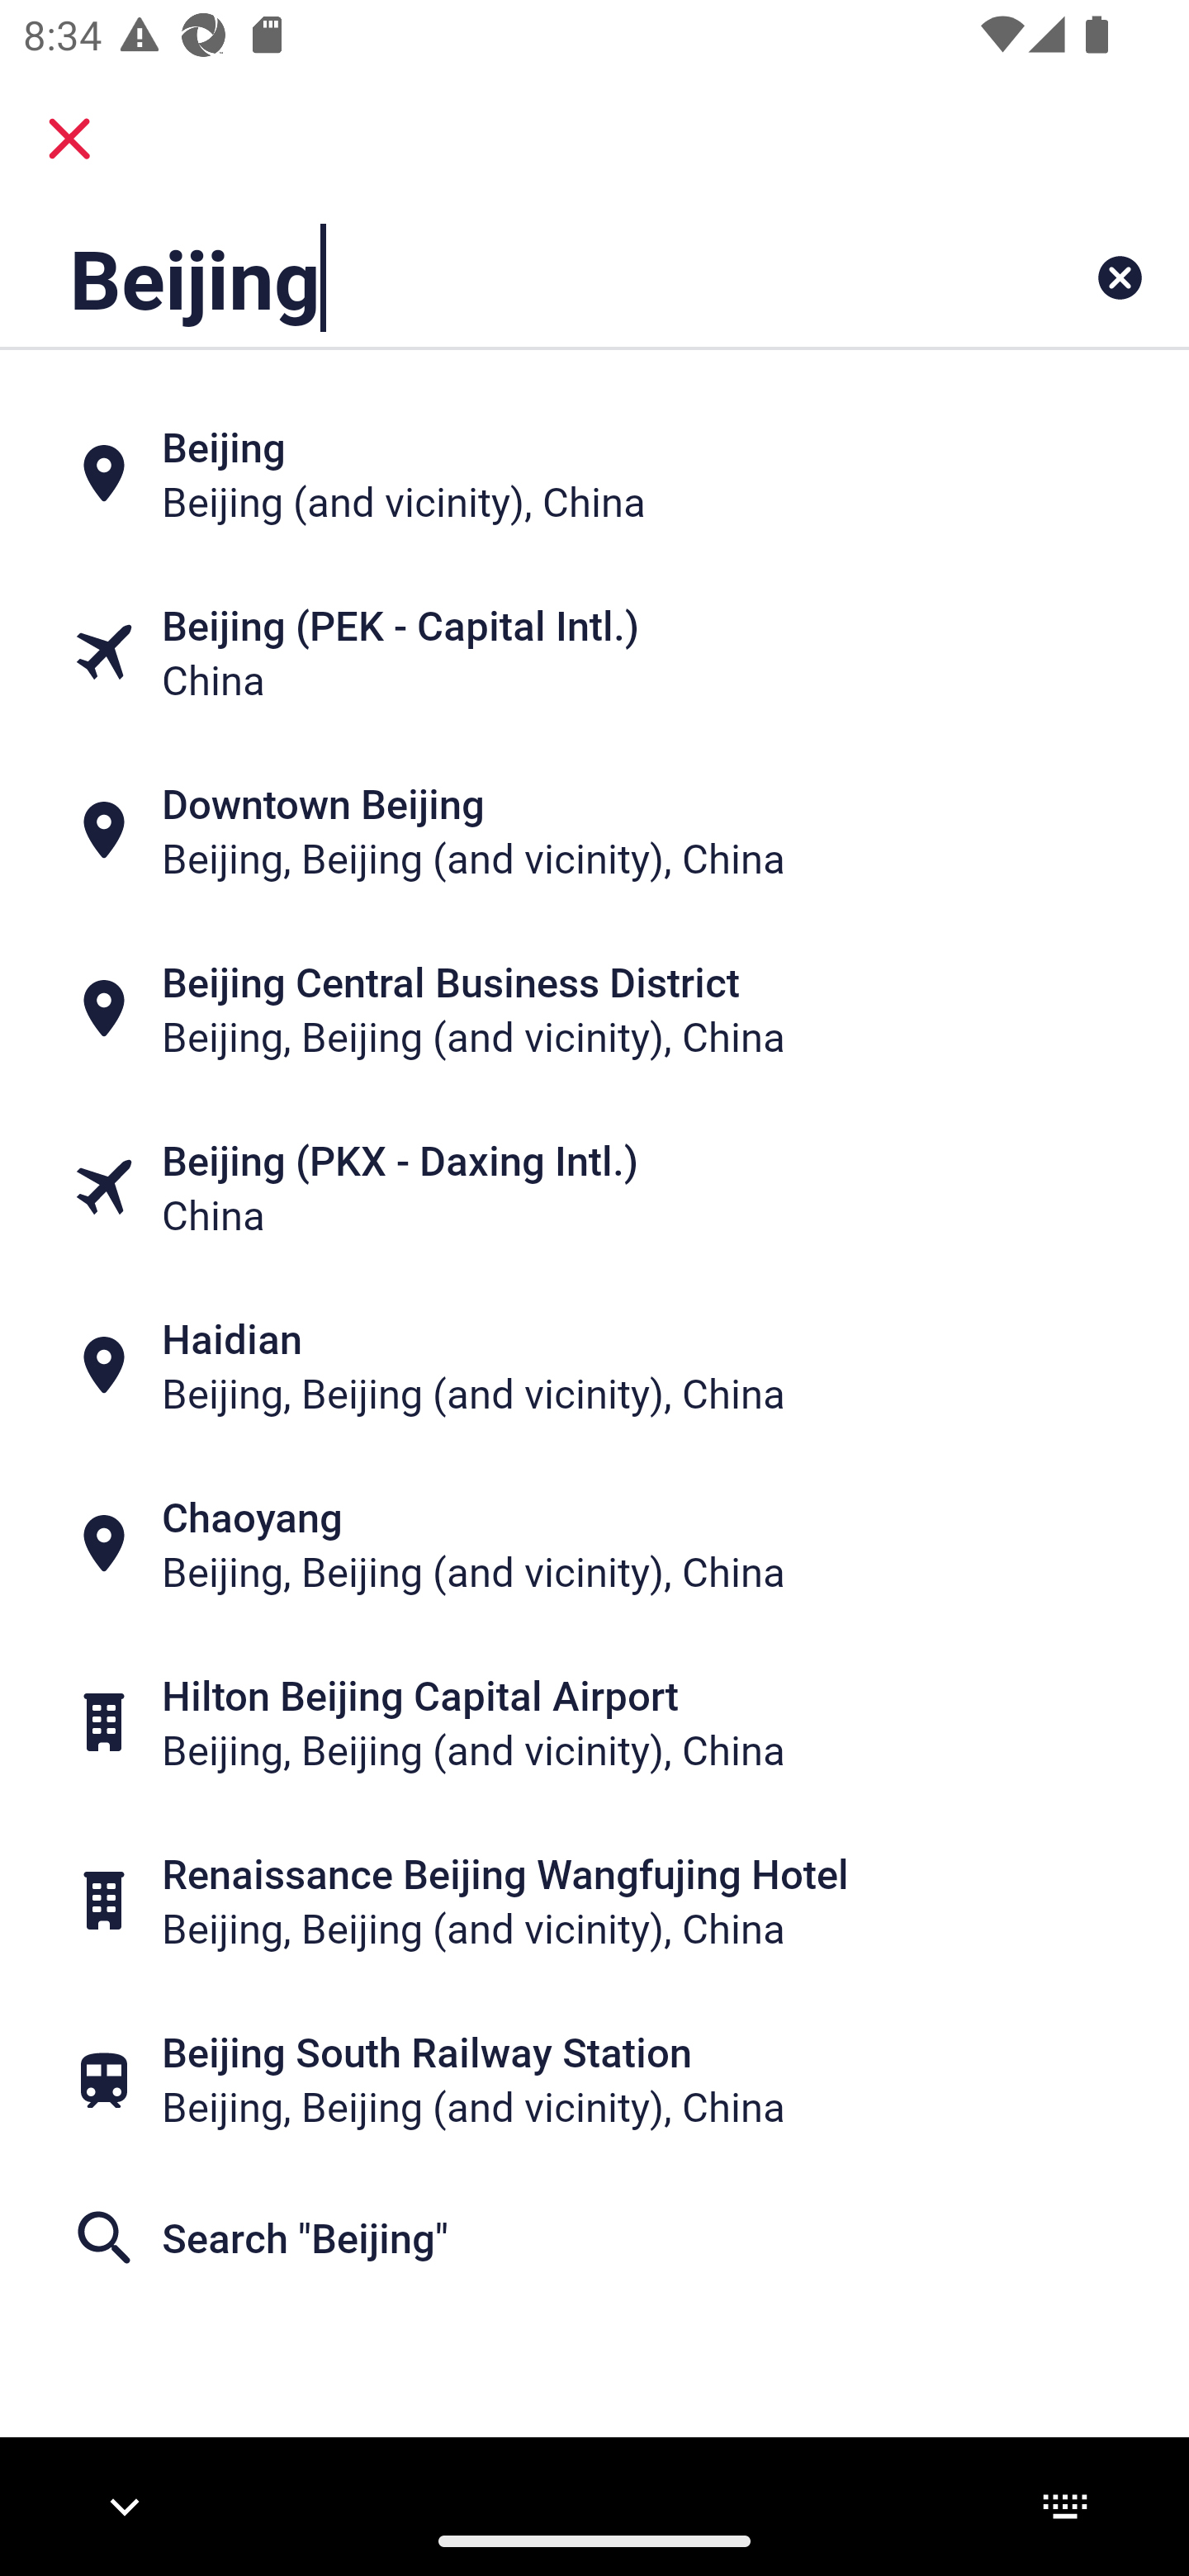 This screenshot has height=2576, width=1189. What do you see at coordinates (594, 474) in the screenshot?
I see `Beijing Beijing (and vicinity), China` at bounding box center [594, 474].